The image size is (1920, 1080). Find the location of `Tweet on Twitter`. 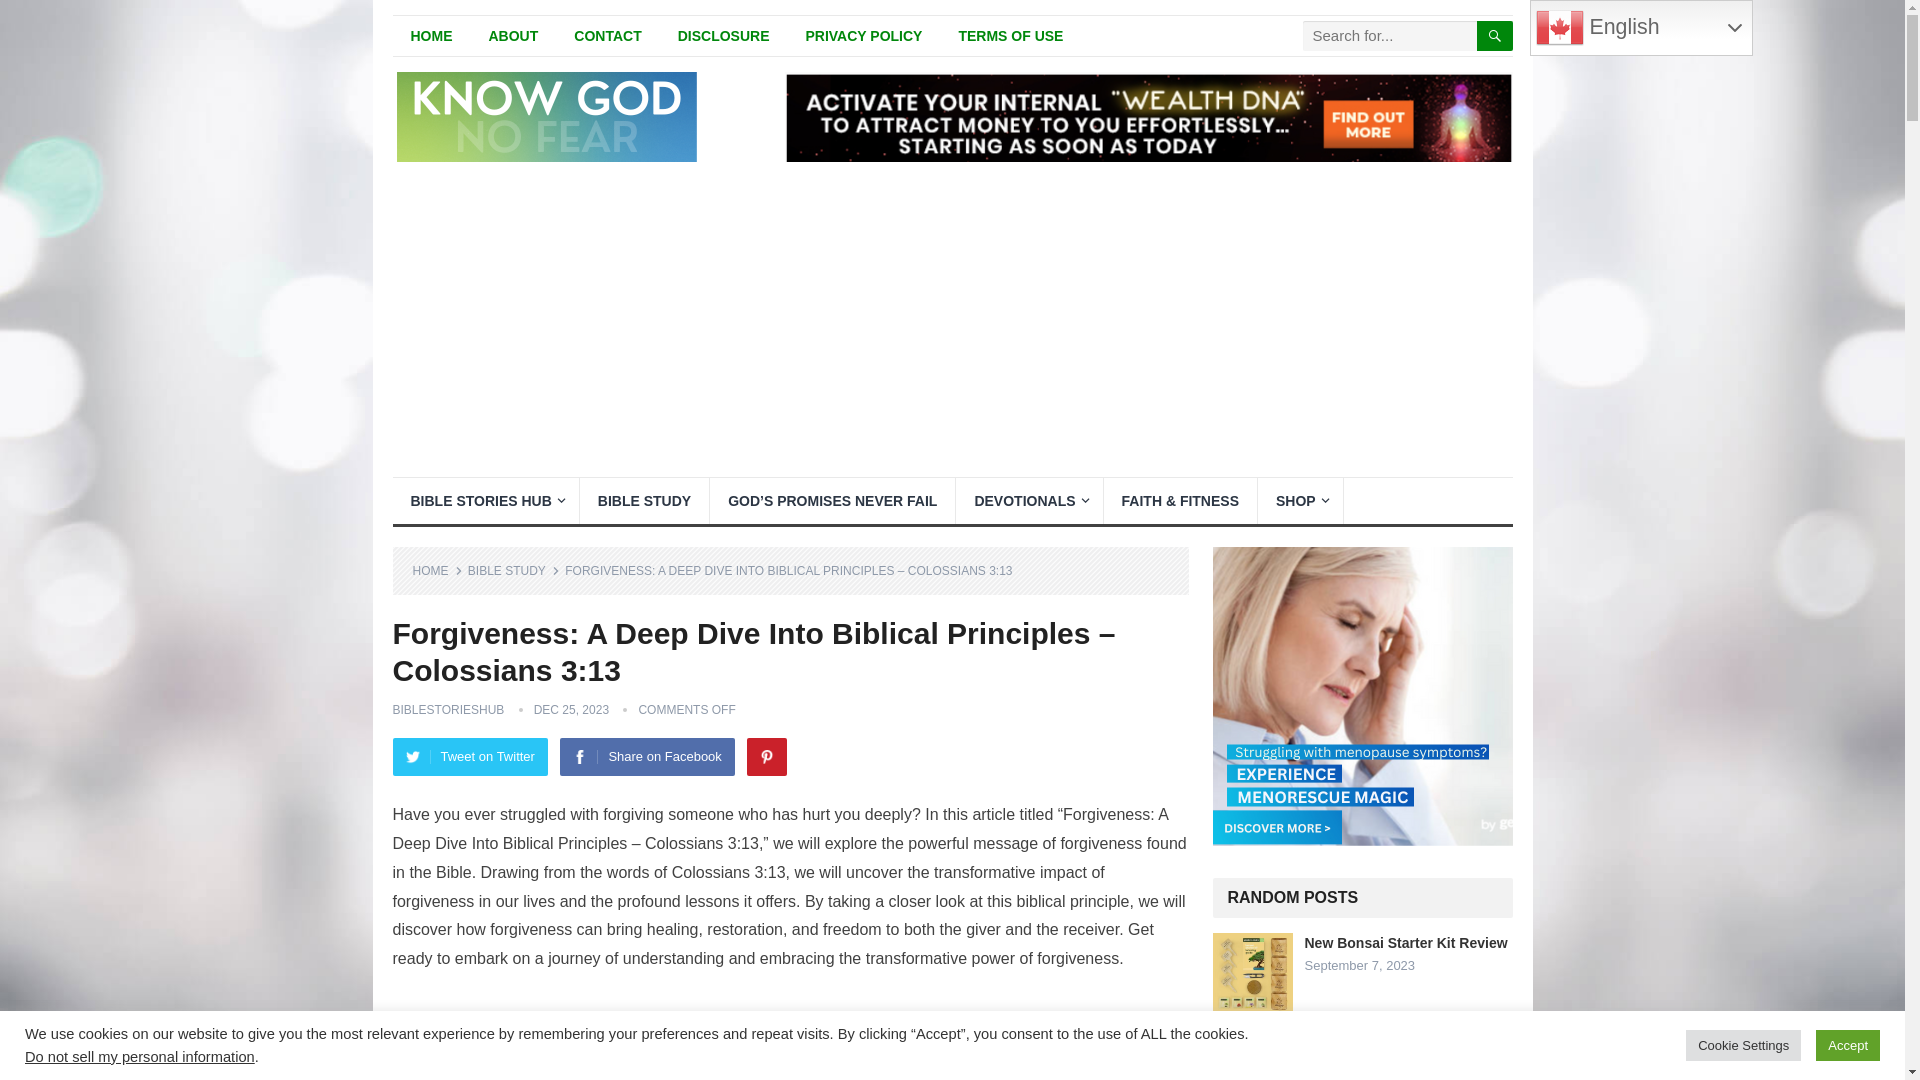

Tweet on Twitter is located at coordinates (469, 756).